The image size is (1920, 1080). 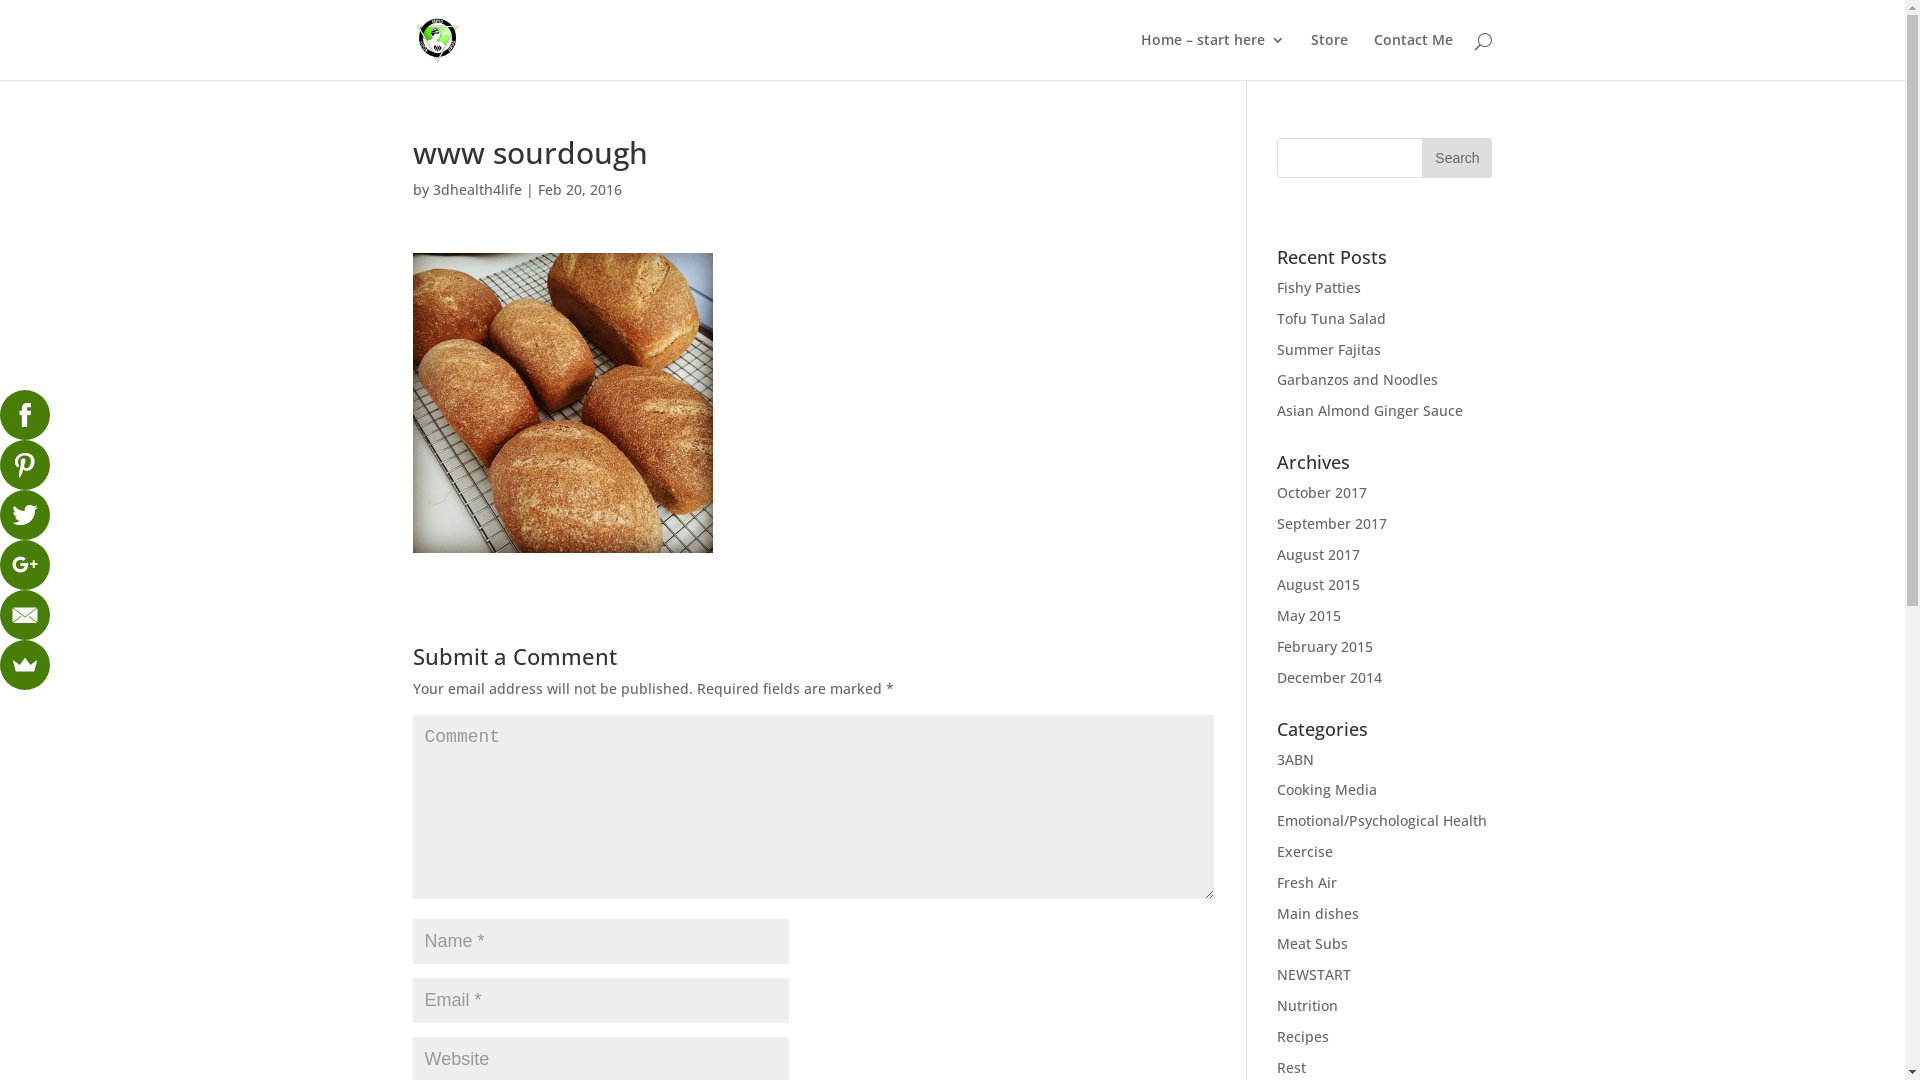 What do you see at coordinates (1319, 288) in the screenshot?
I see `Fishy Patties` at bounding box center [1319, 288].